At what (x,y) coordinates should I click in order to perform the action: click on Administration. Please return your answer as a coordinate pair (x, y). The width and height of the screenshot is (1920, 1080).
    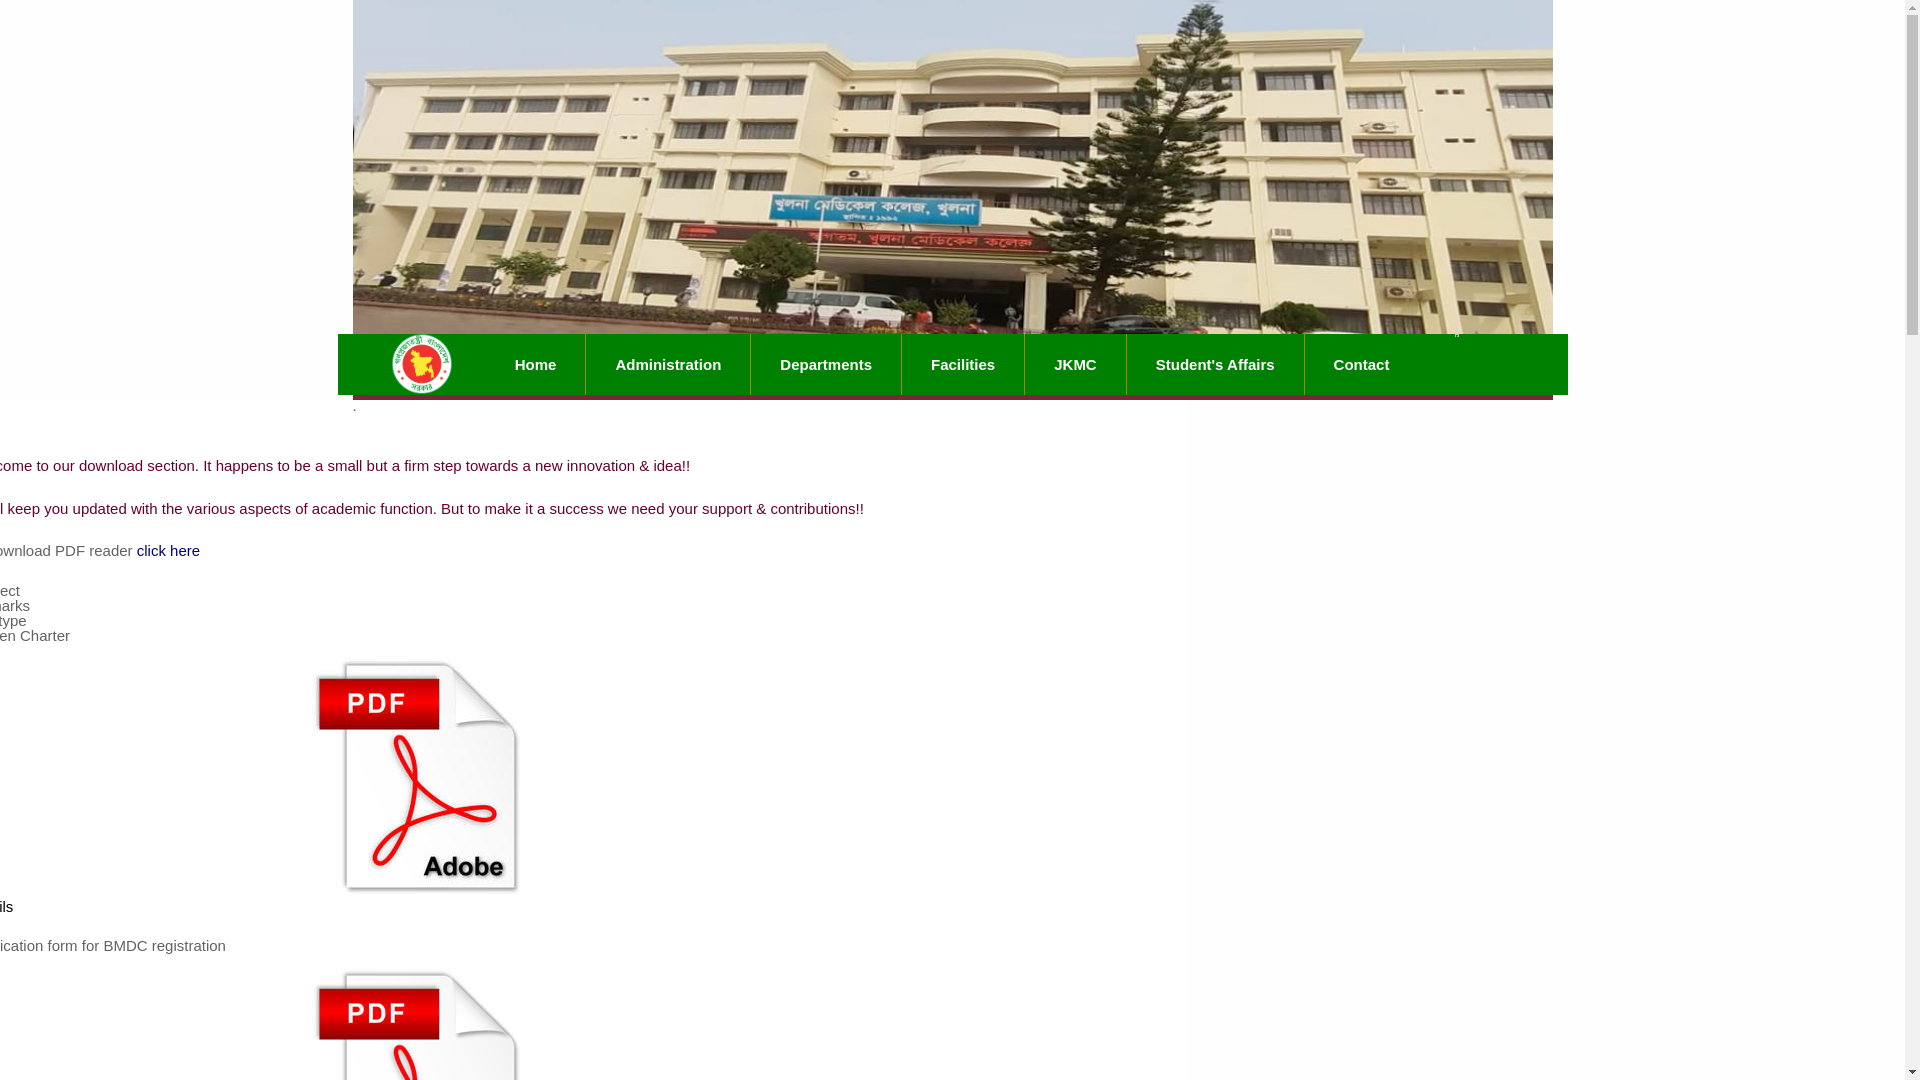
    Looking at the image, I should click on (668, 364).